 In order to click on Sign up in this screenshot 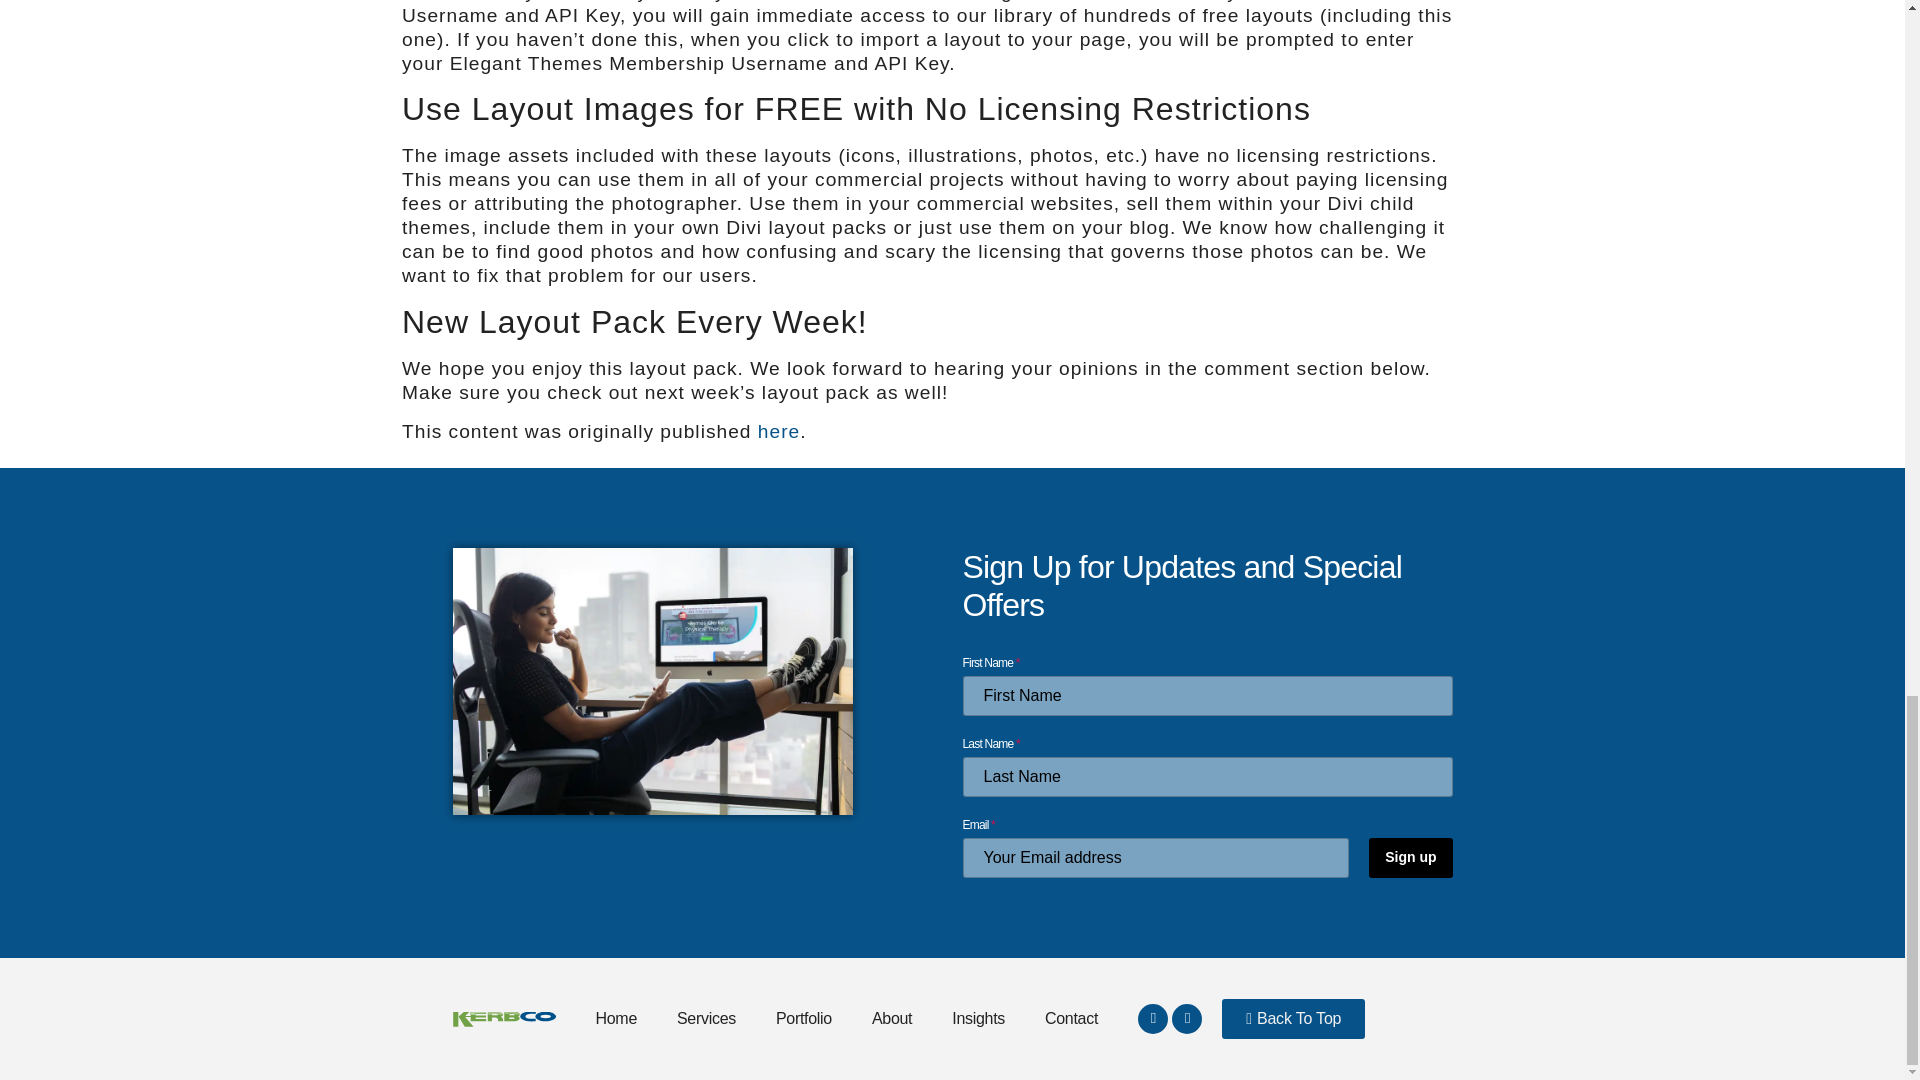, I will do `click(1410, 858)`.